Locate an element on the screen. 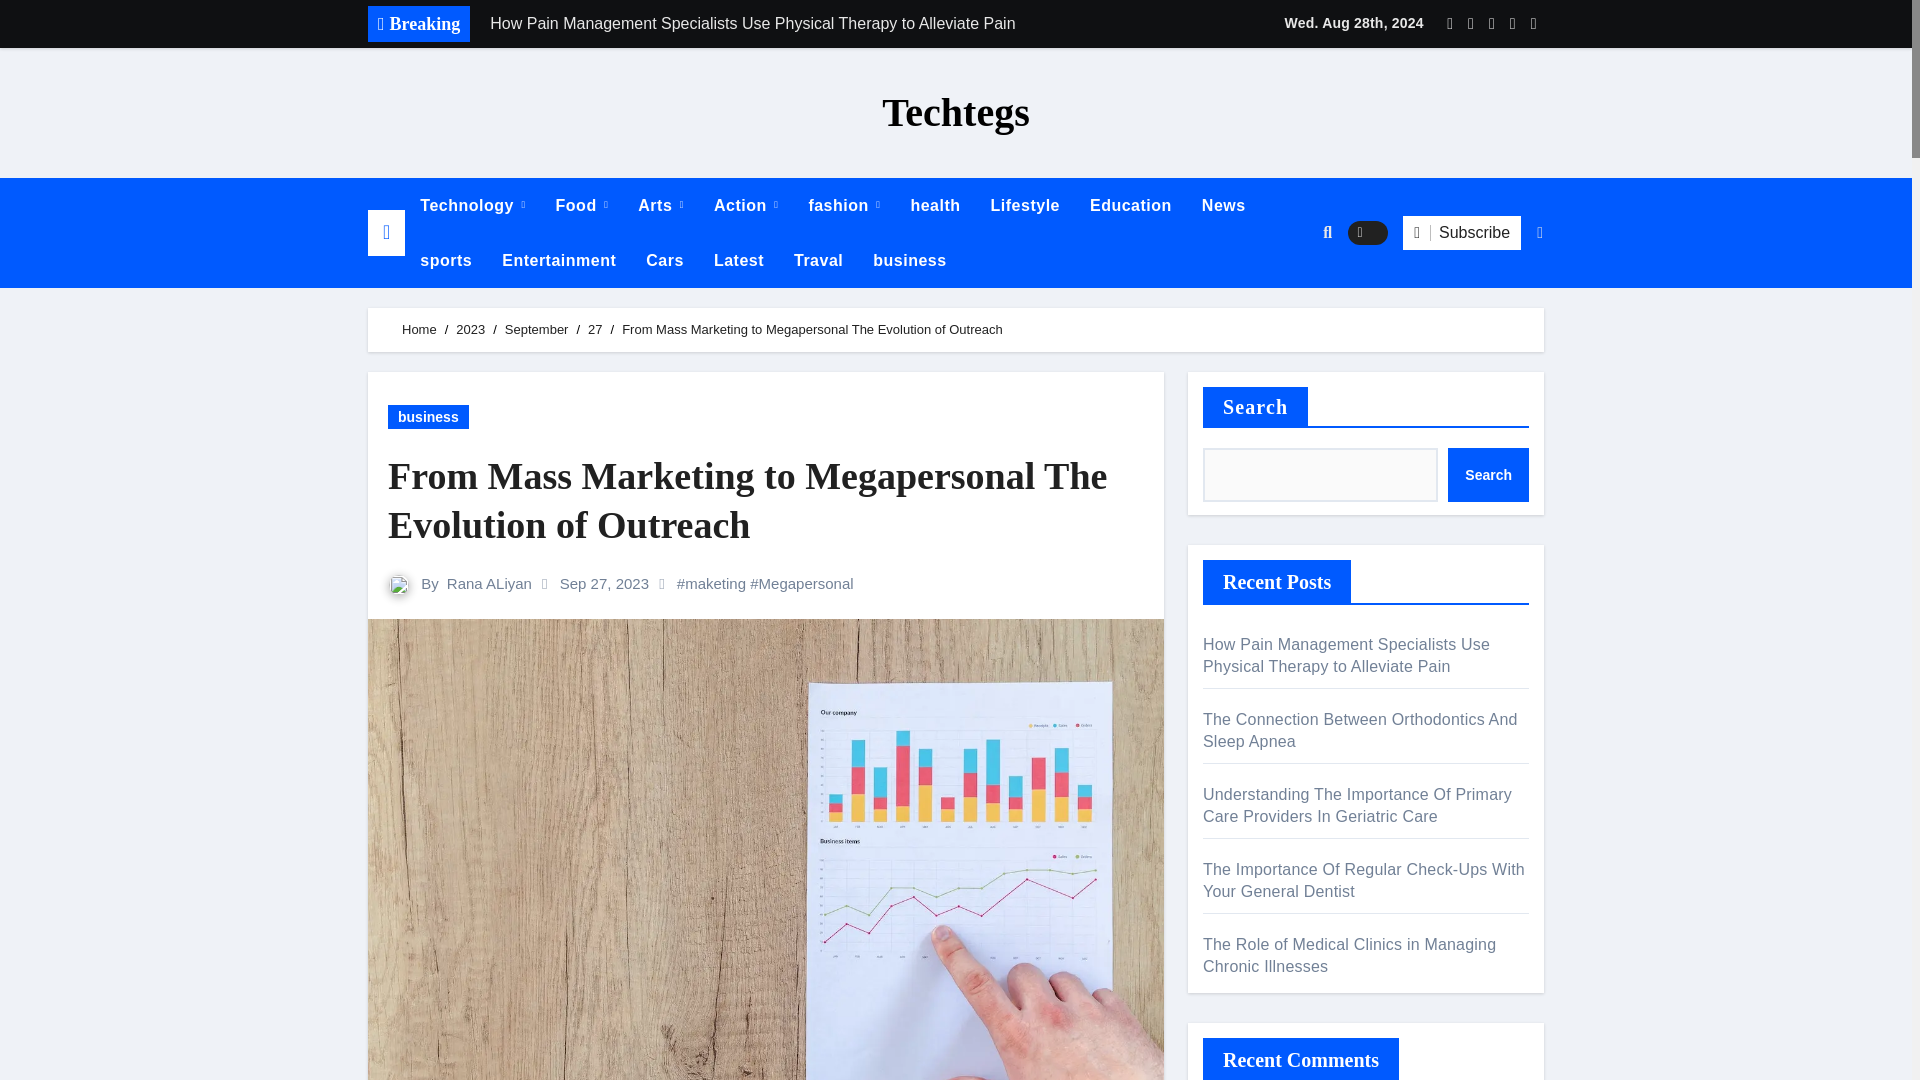 The image size is (1920, 1080). Action is located at coordinates (745, 206).